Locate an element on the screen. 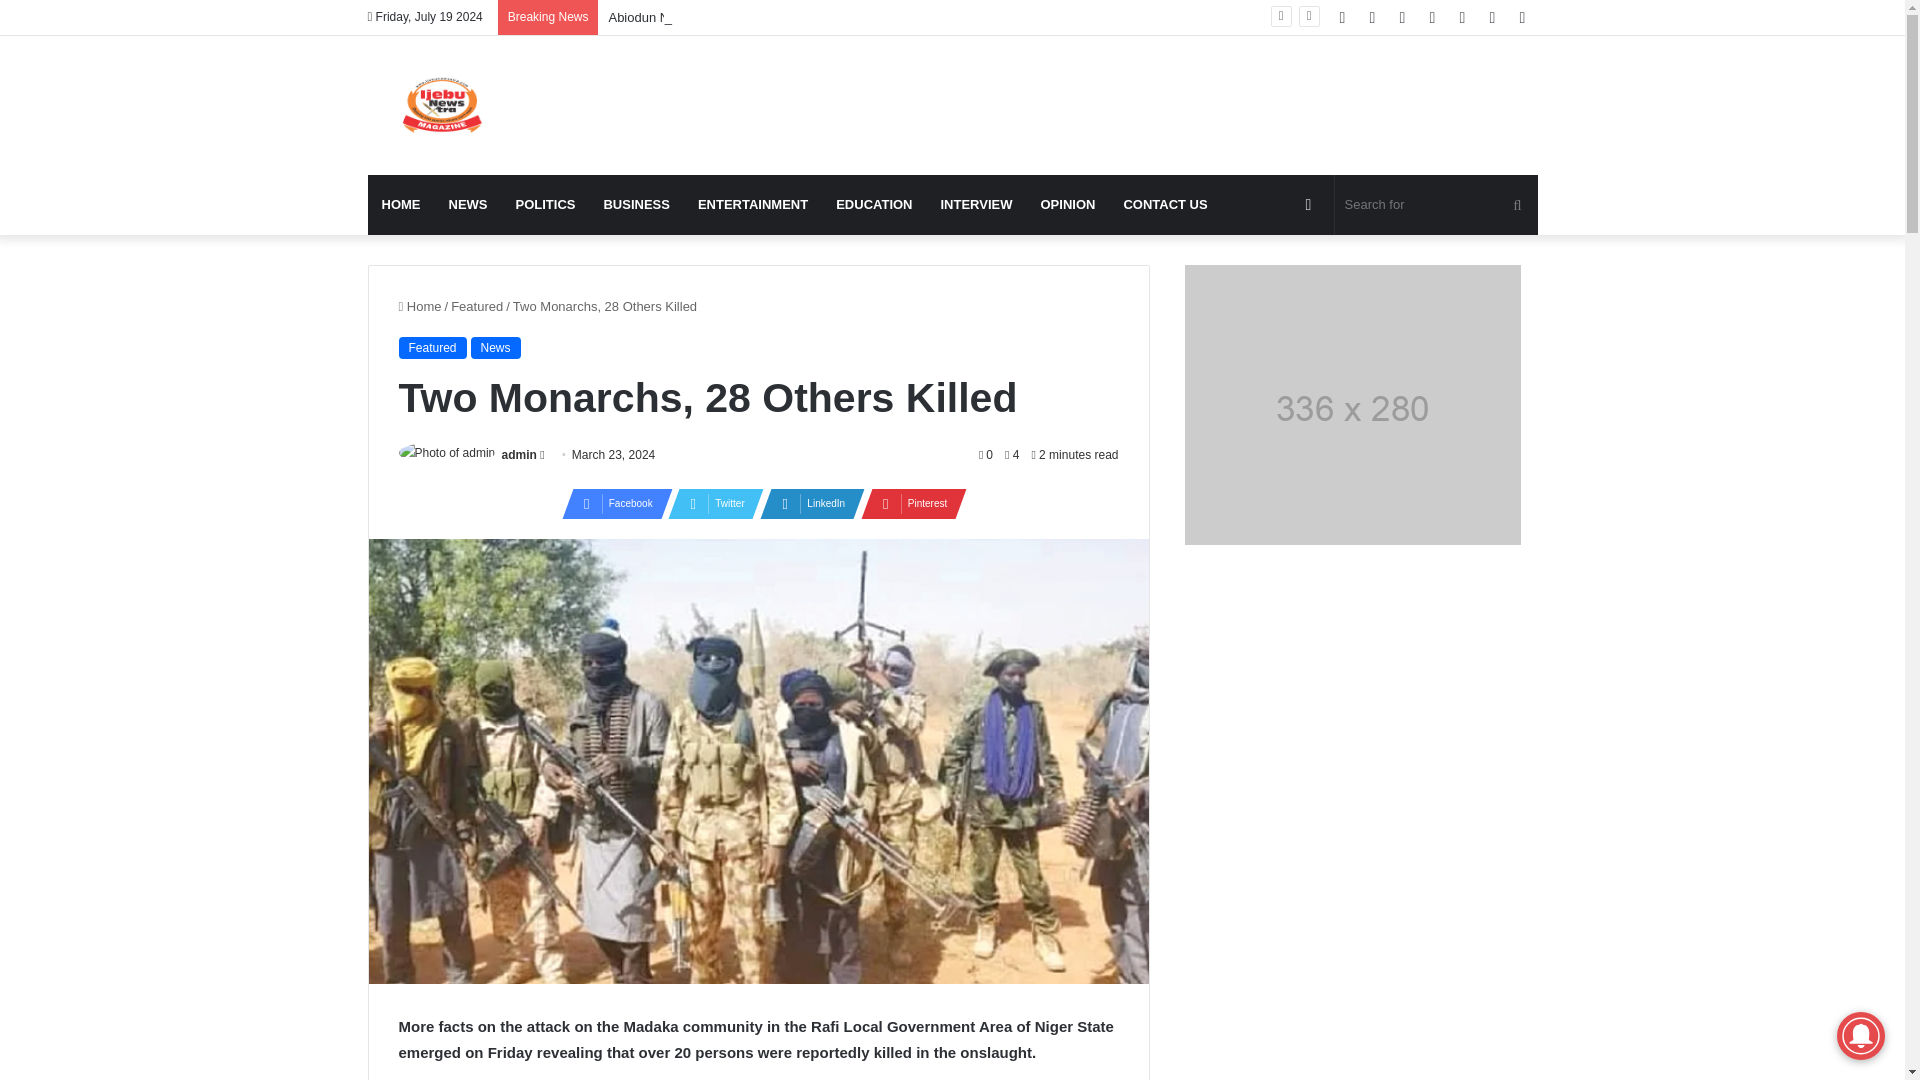  Random Article is located at coordinates (1492, 17).